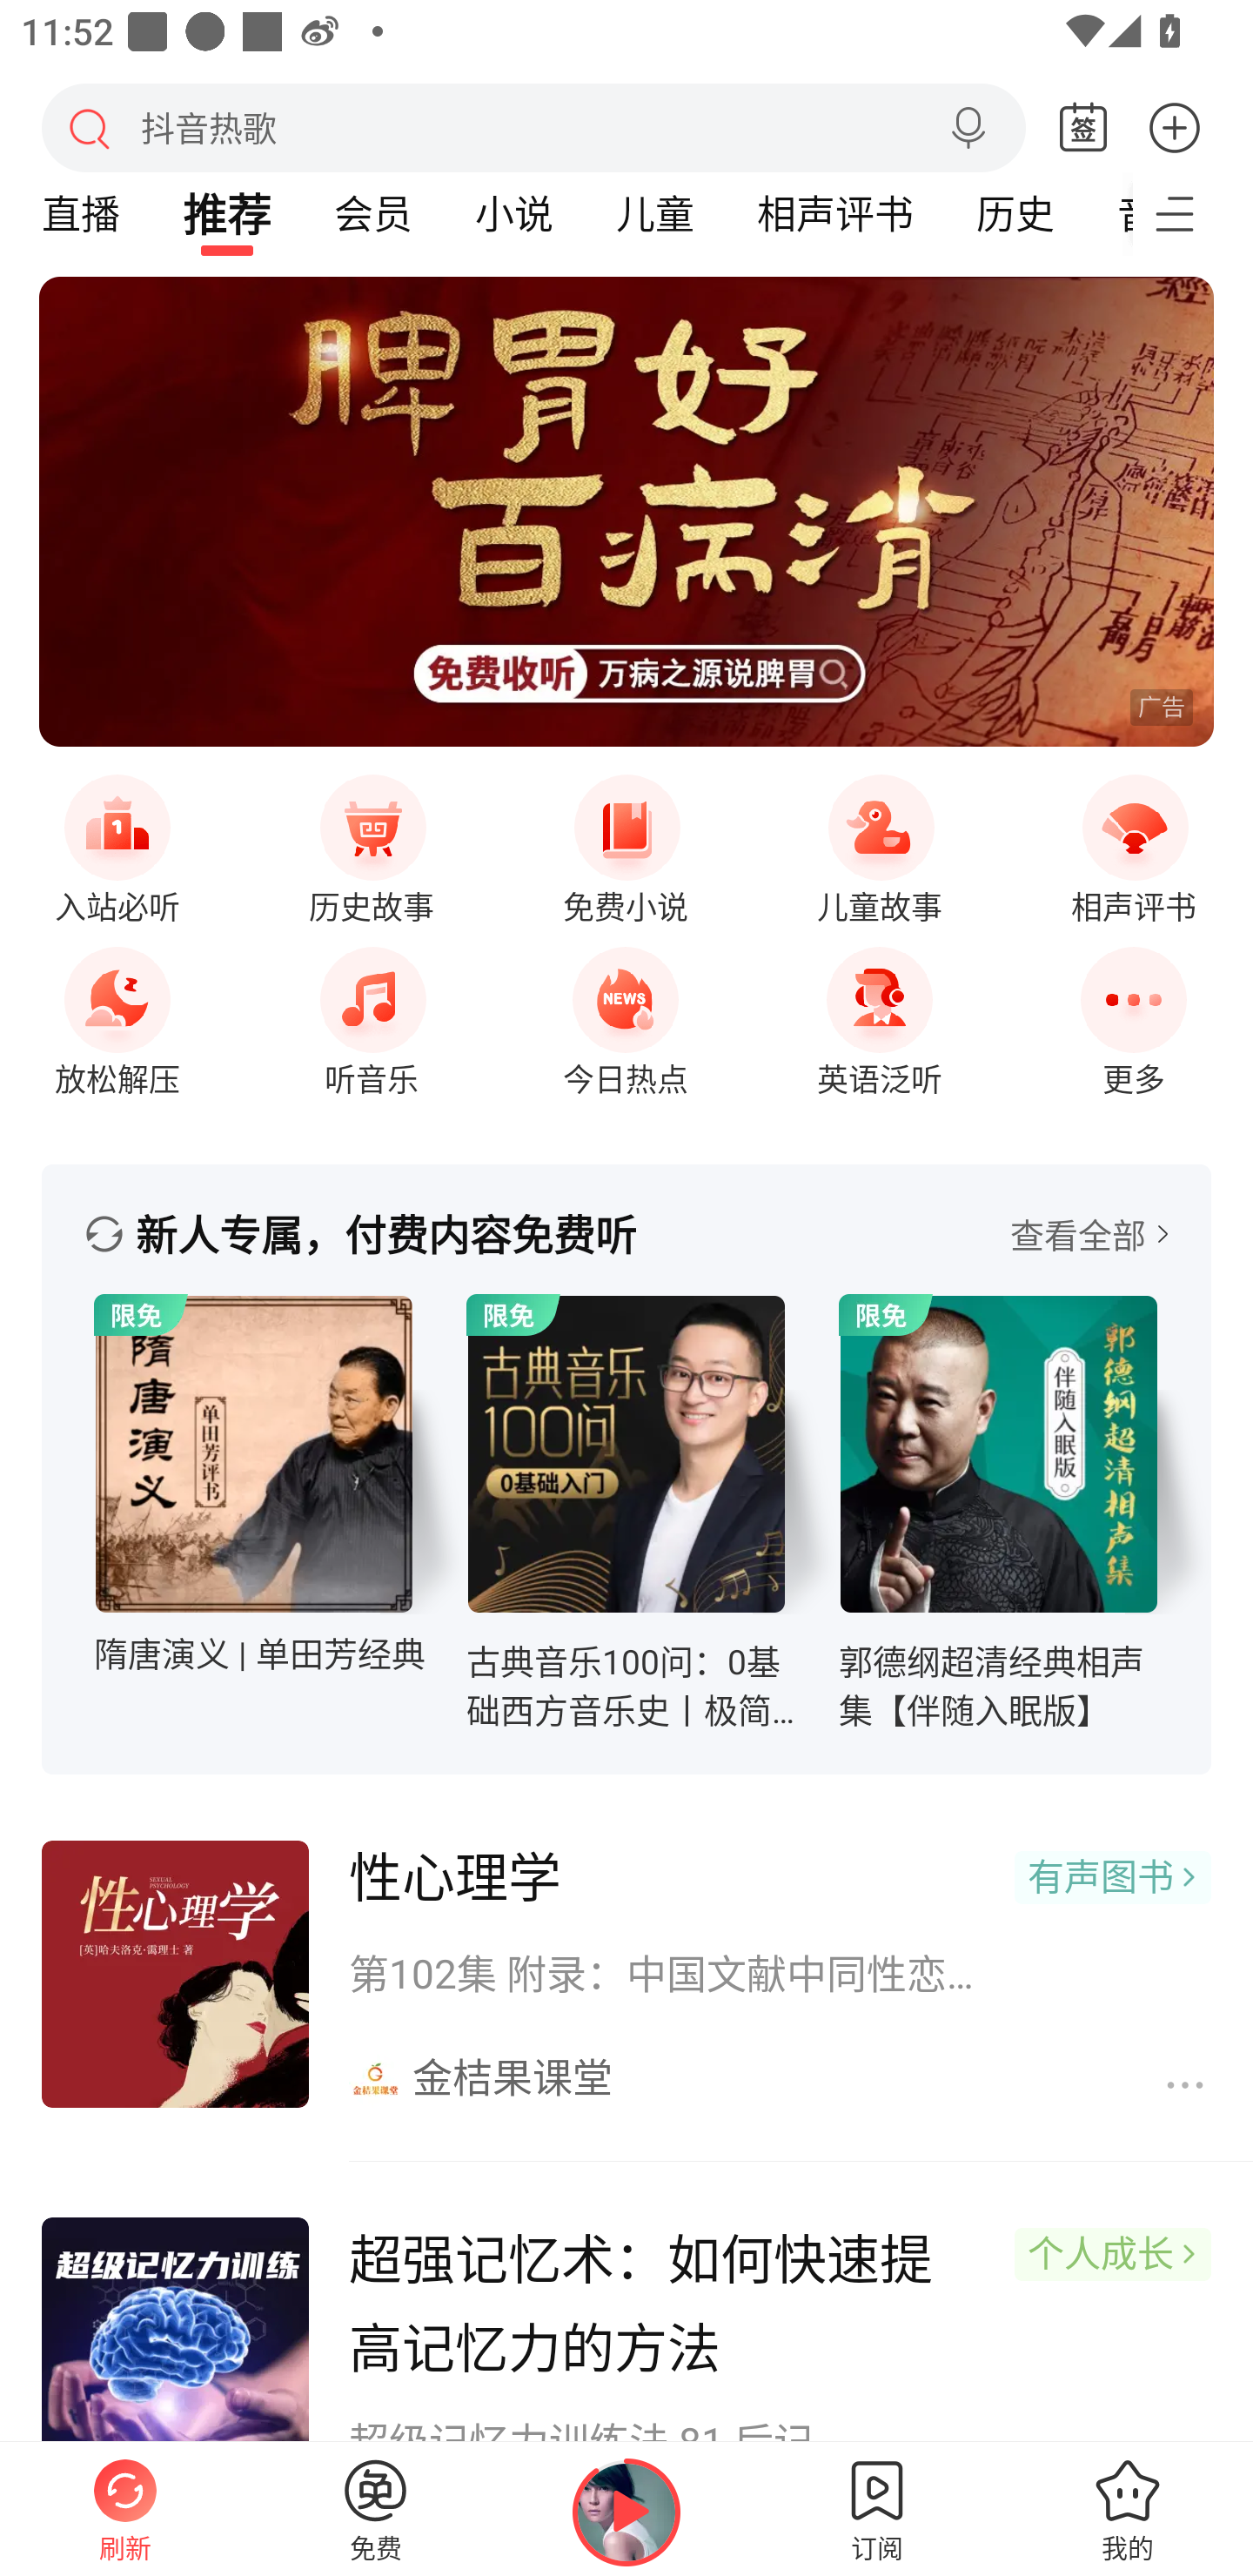 Image resolution: width=1253 pixels, height=2576 pixels. Describe the element at coordinates (1192, 214) in the screenshot. I see `更多频道` at that location.